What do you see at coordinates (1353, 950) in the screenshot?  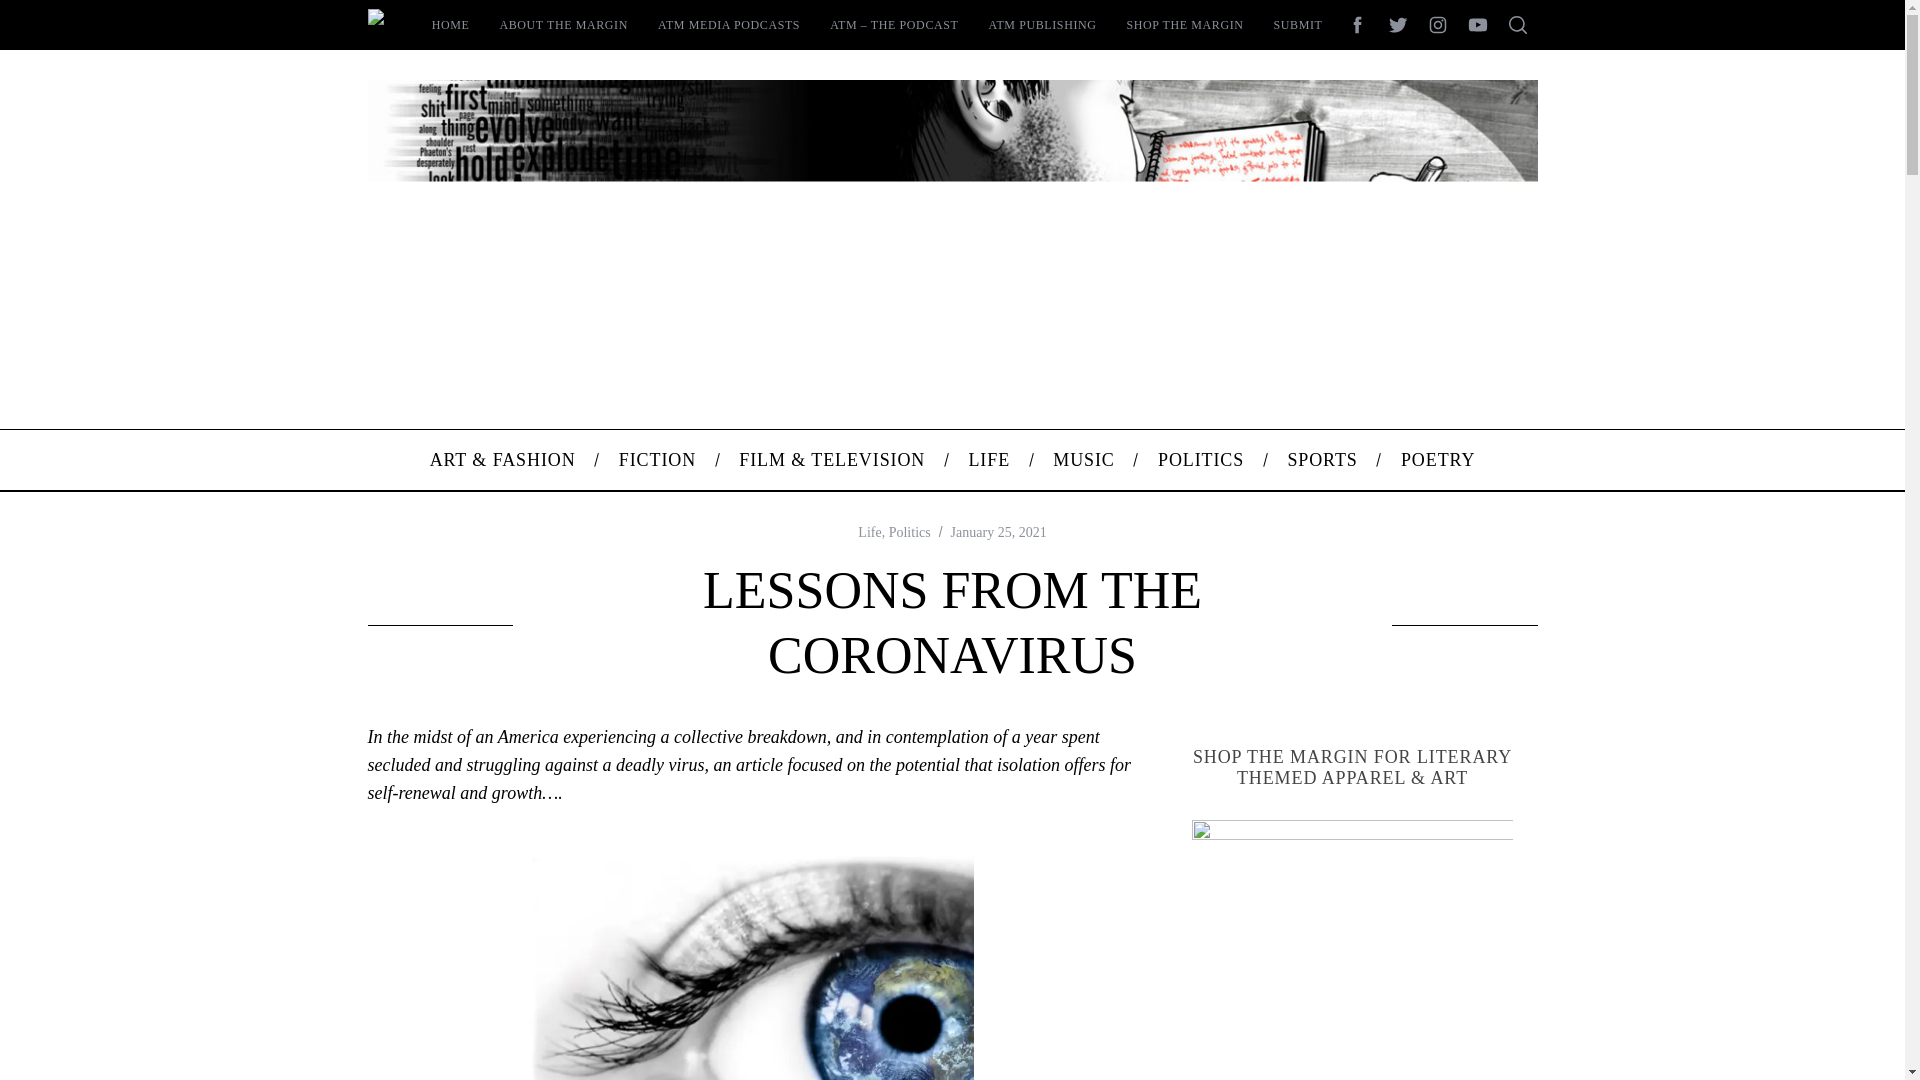 I see `SHOP THE MARGIN!` at bounding box center [1353, 950].